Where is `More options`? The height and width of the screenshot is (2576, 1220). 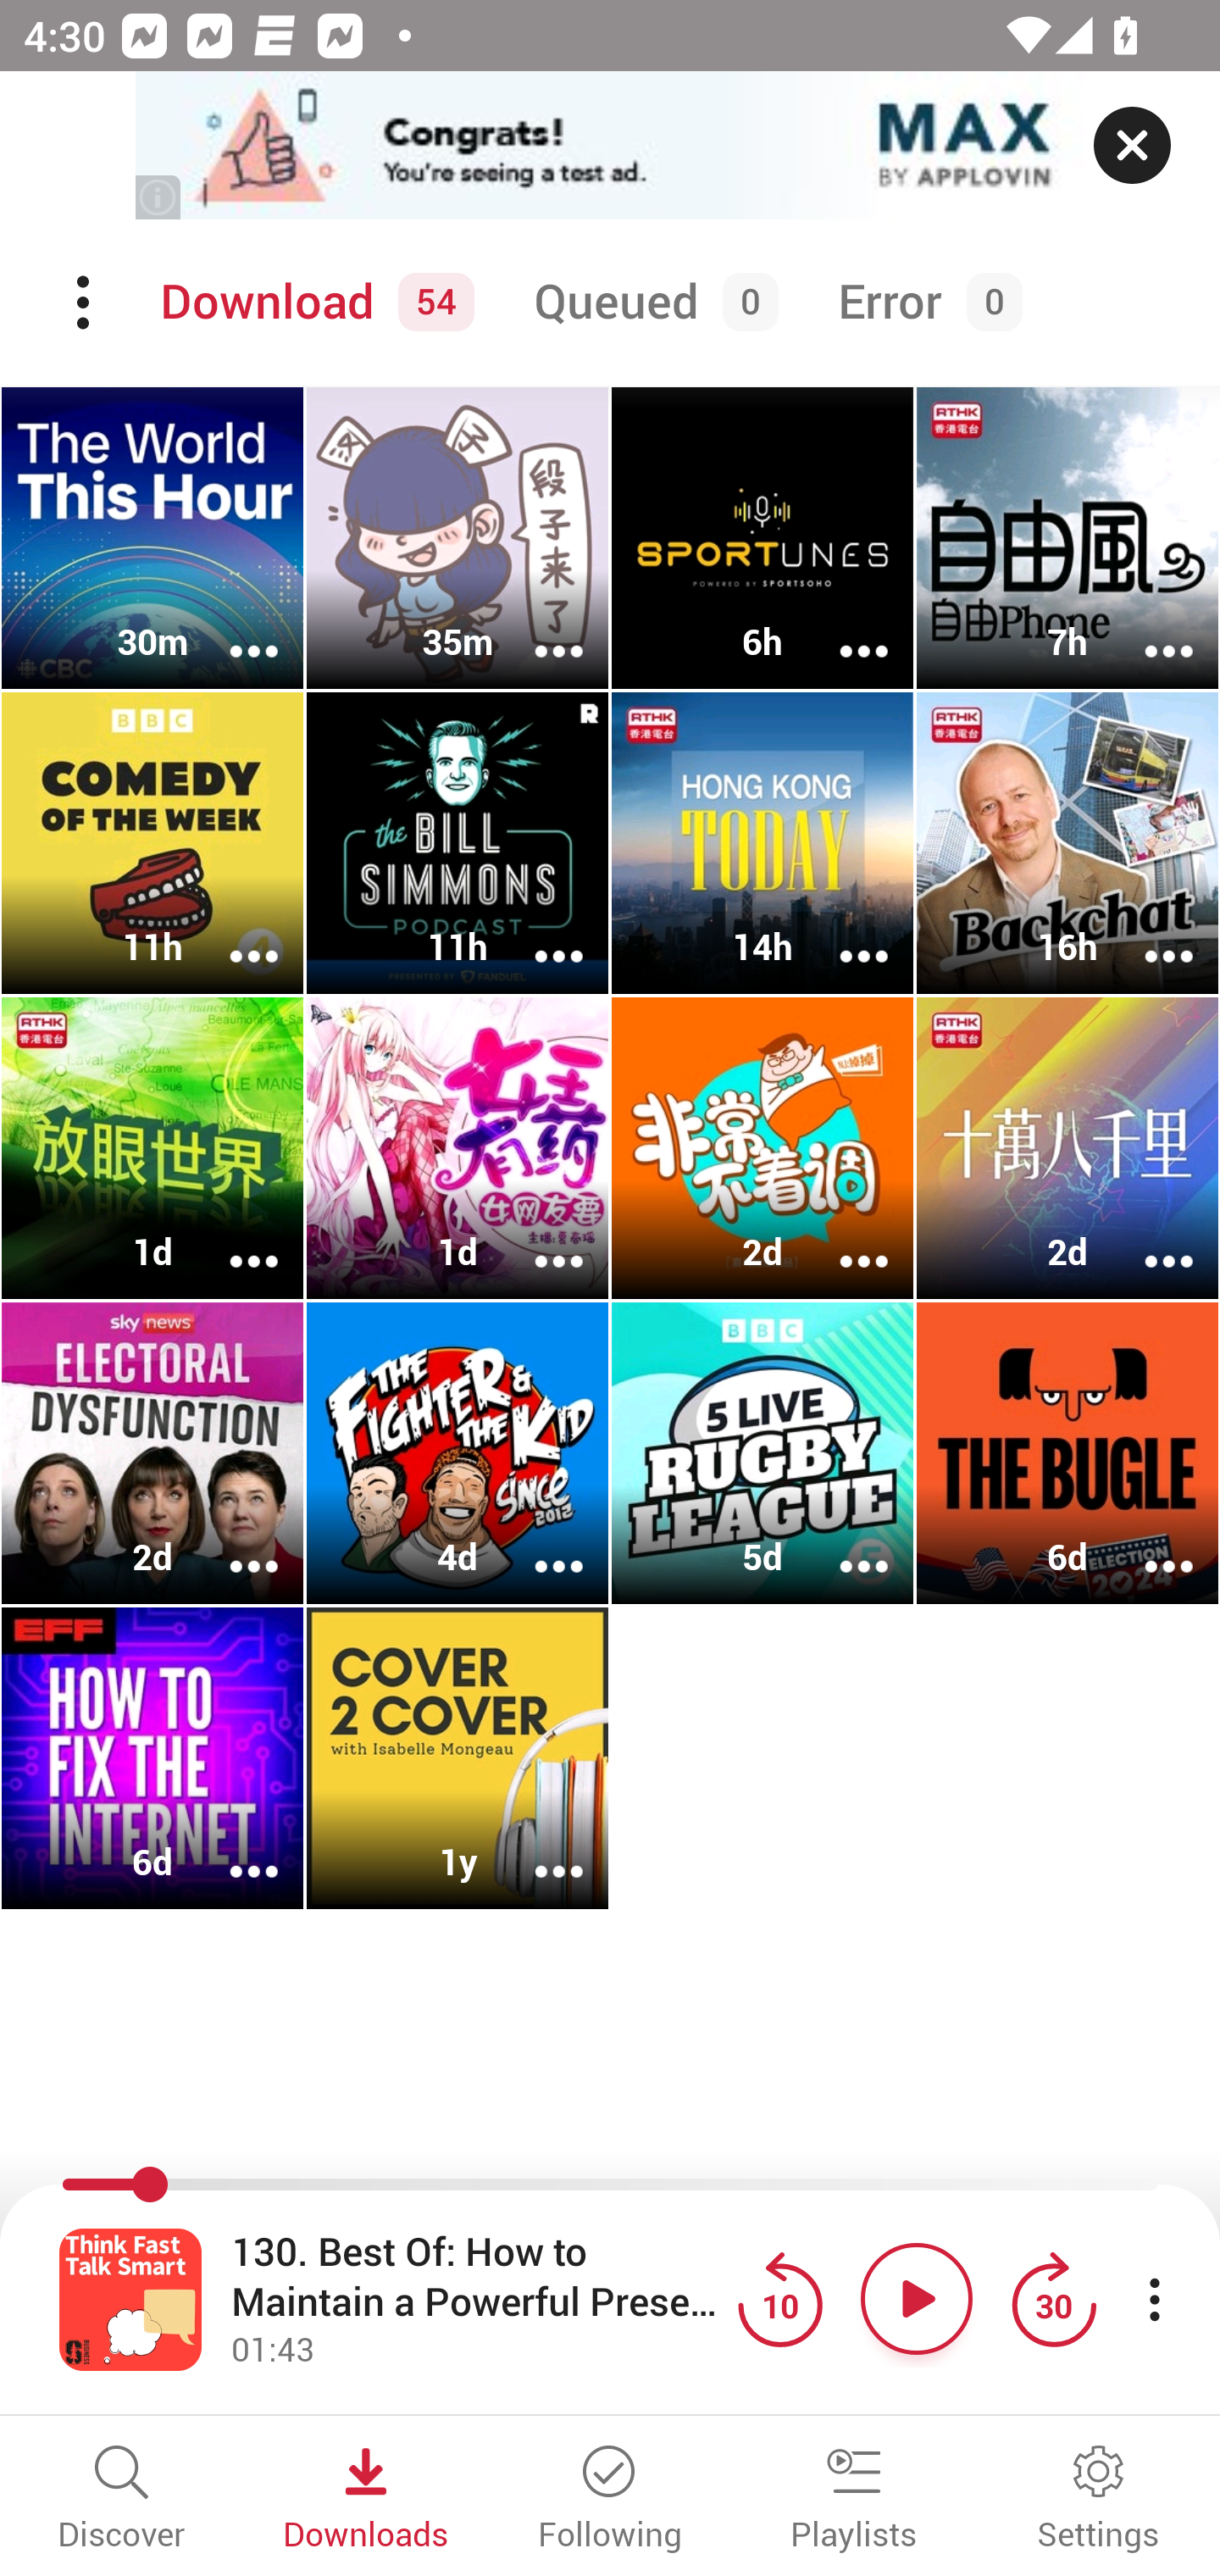
More options is located at coordinates (842, 935).